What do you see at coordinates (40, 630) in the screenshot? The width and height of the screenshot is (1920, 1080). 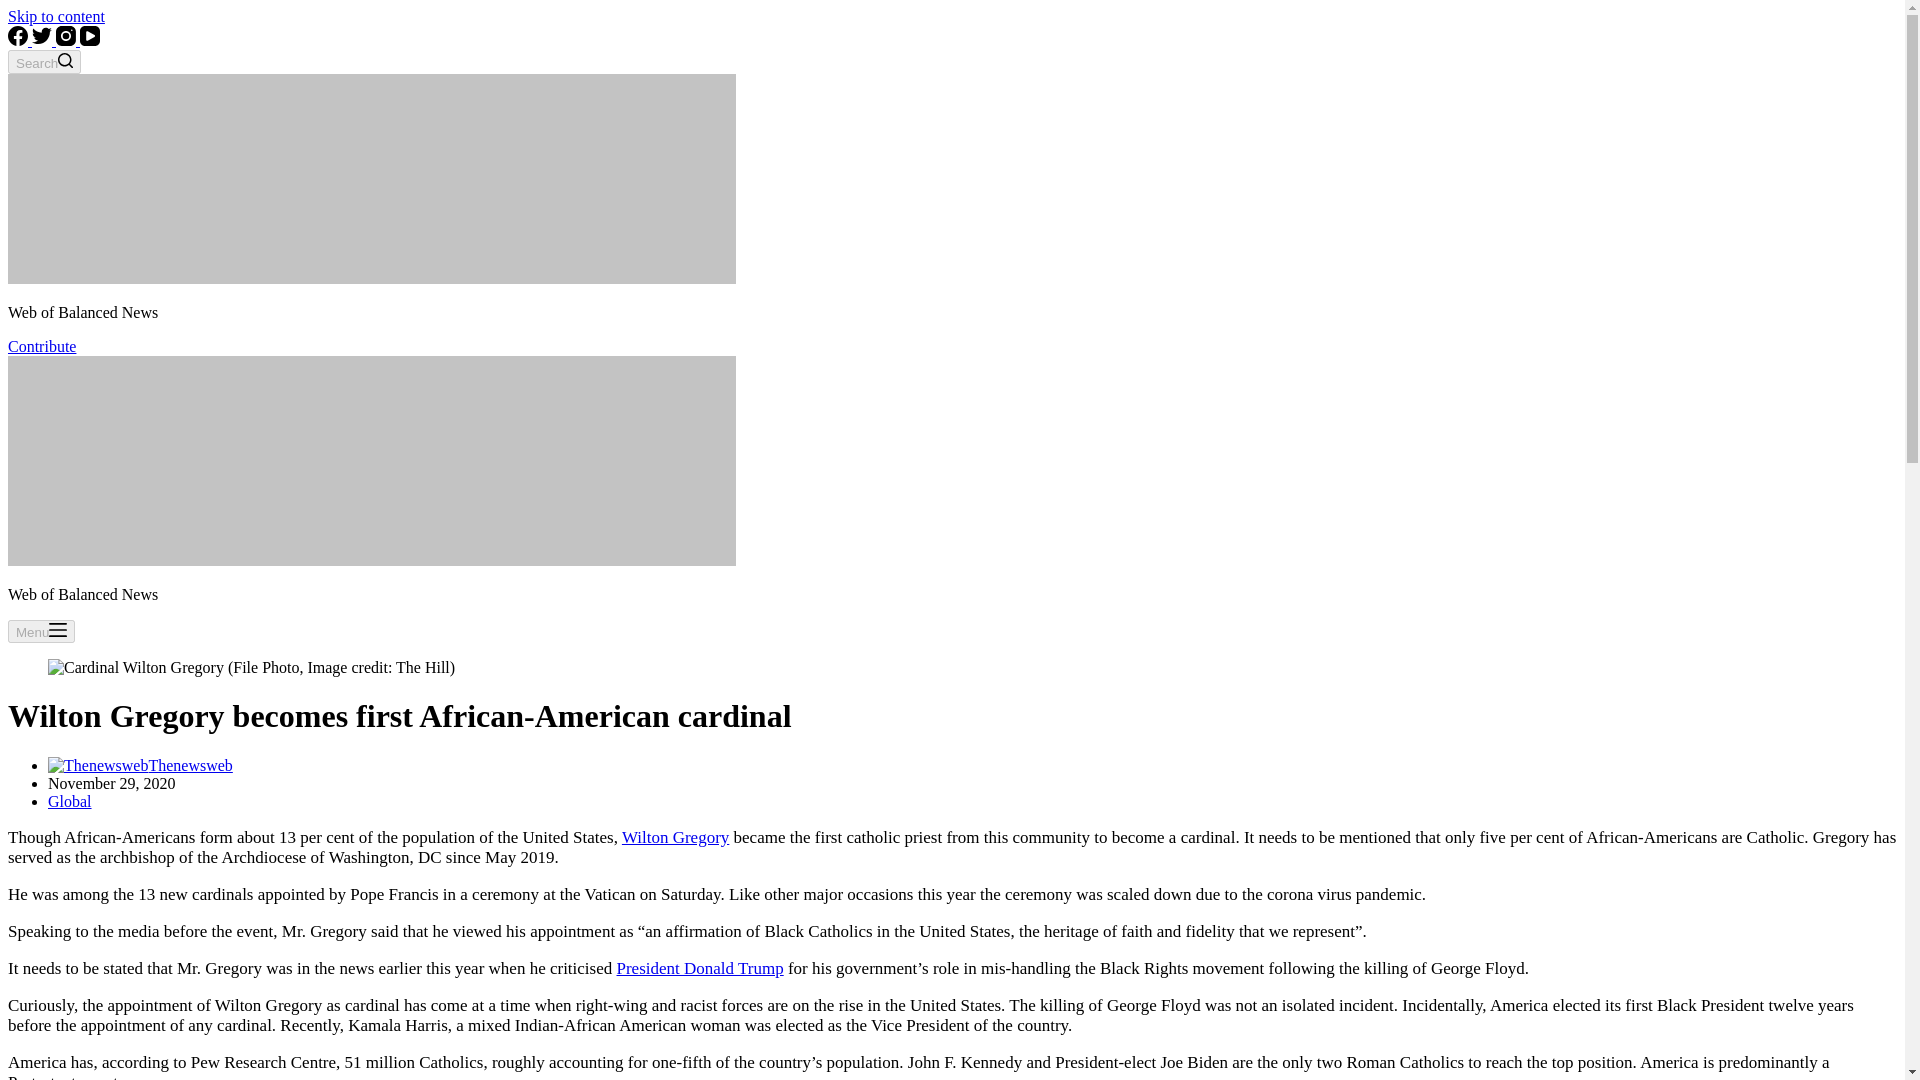 I see `Menu` at bounding box center [40, 630].